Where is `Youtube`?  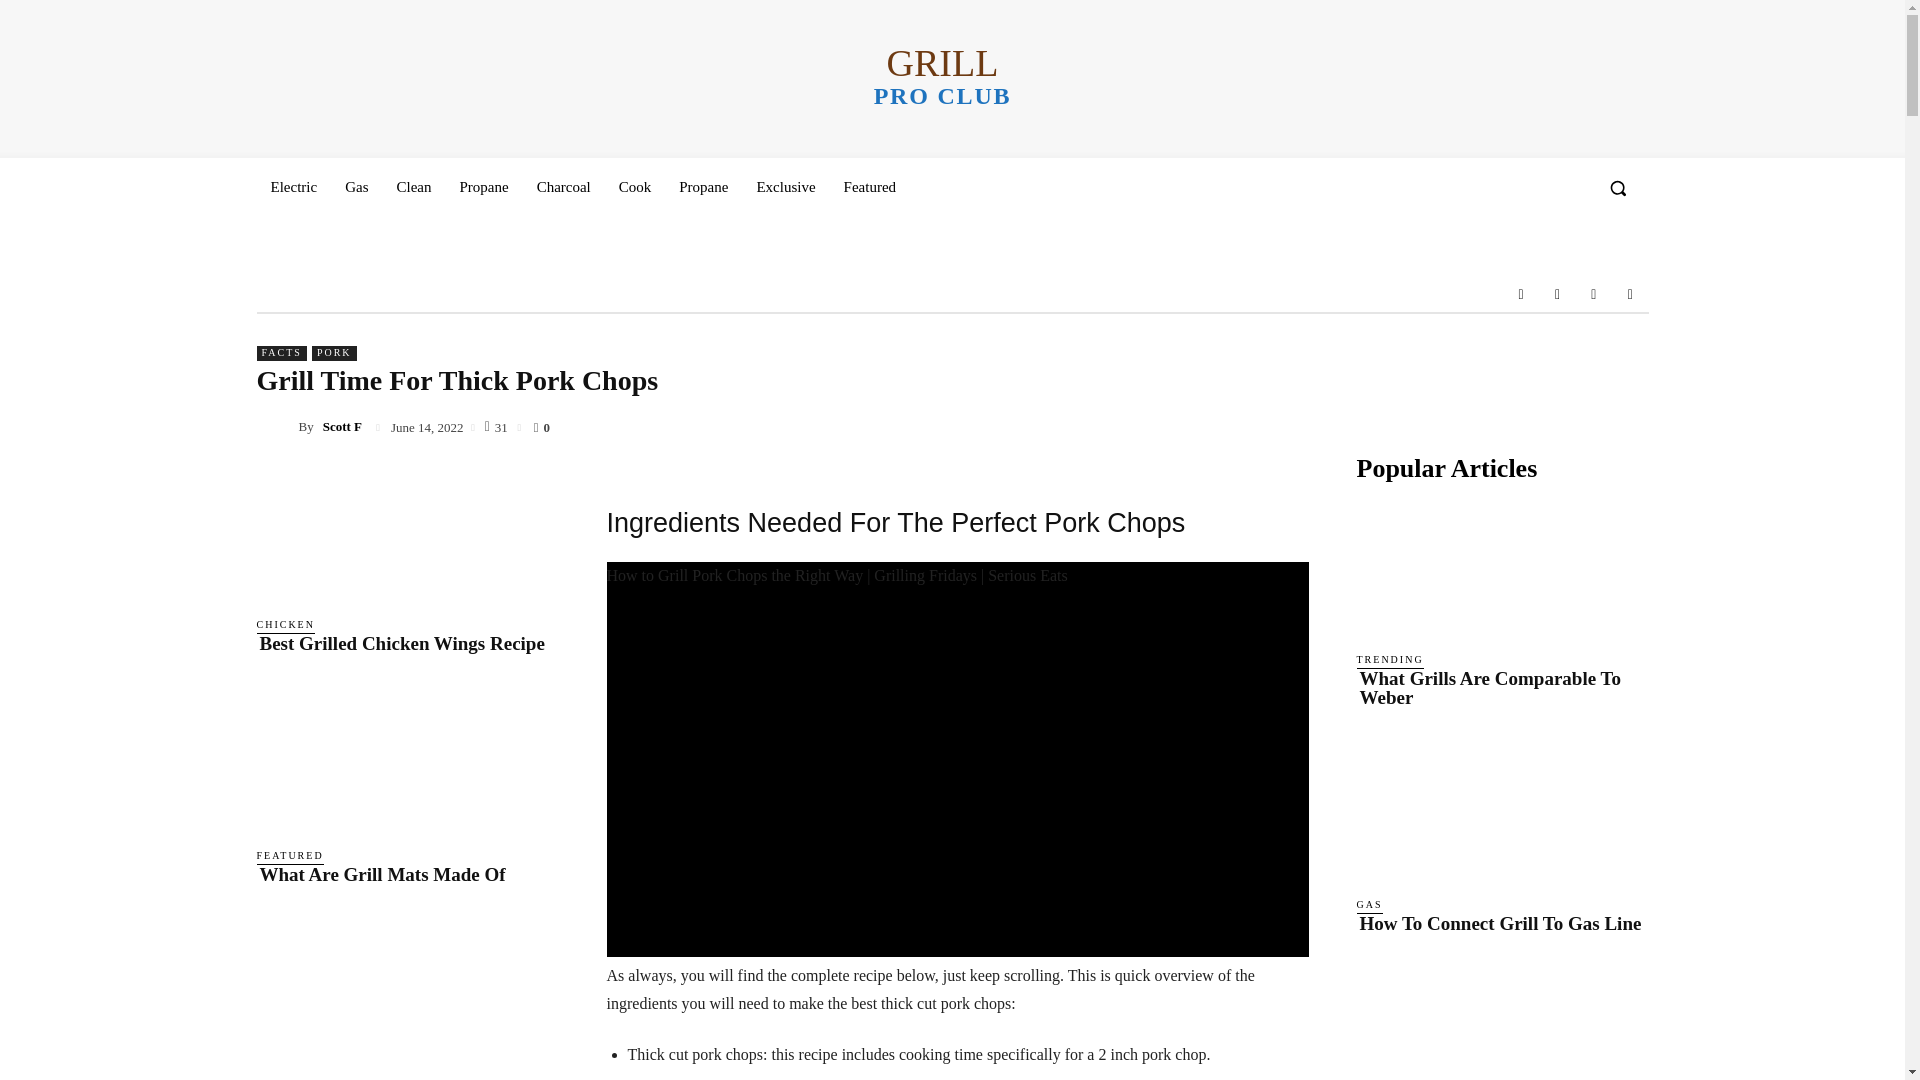
Youtube is located at coordinates (563, 186).